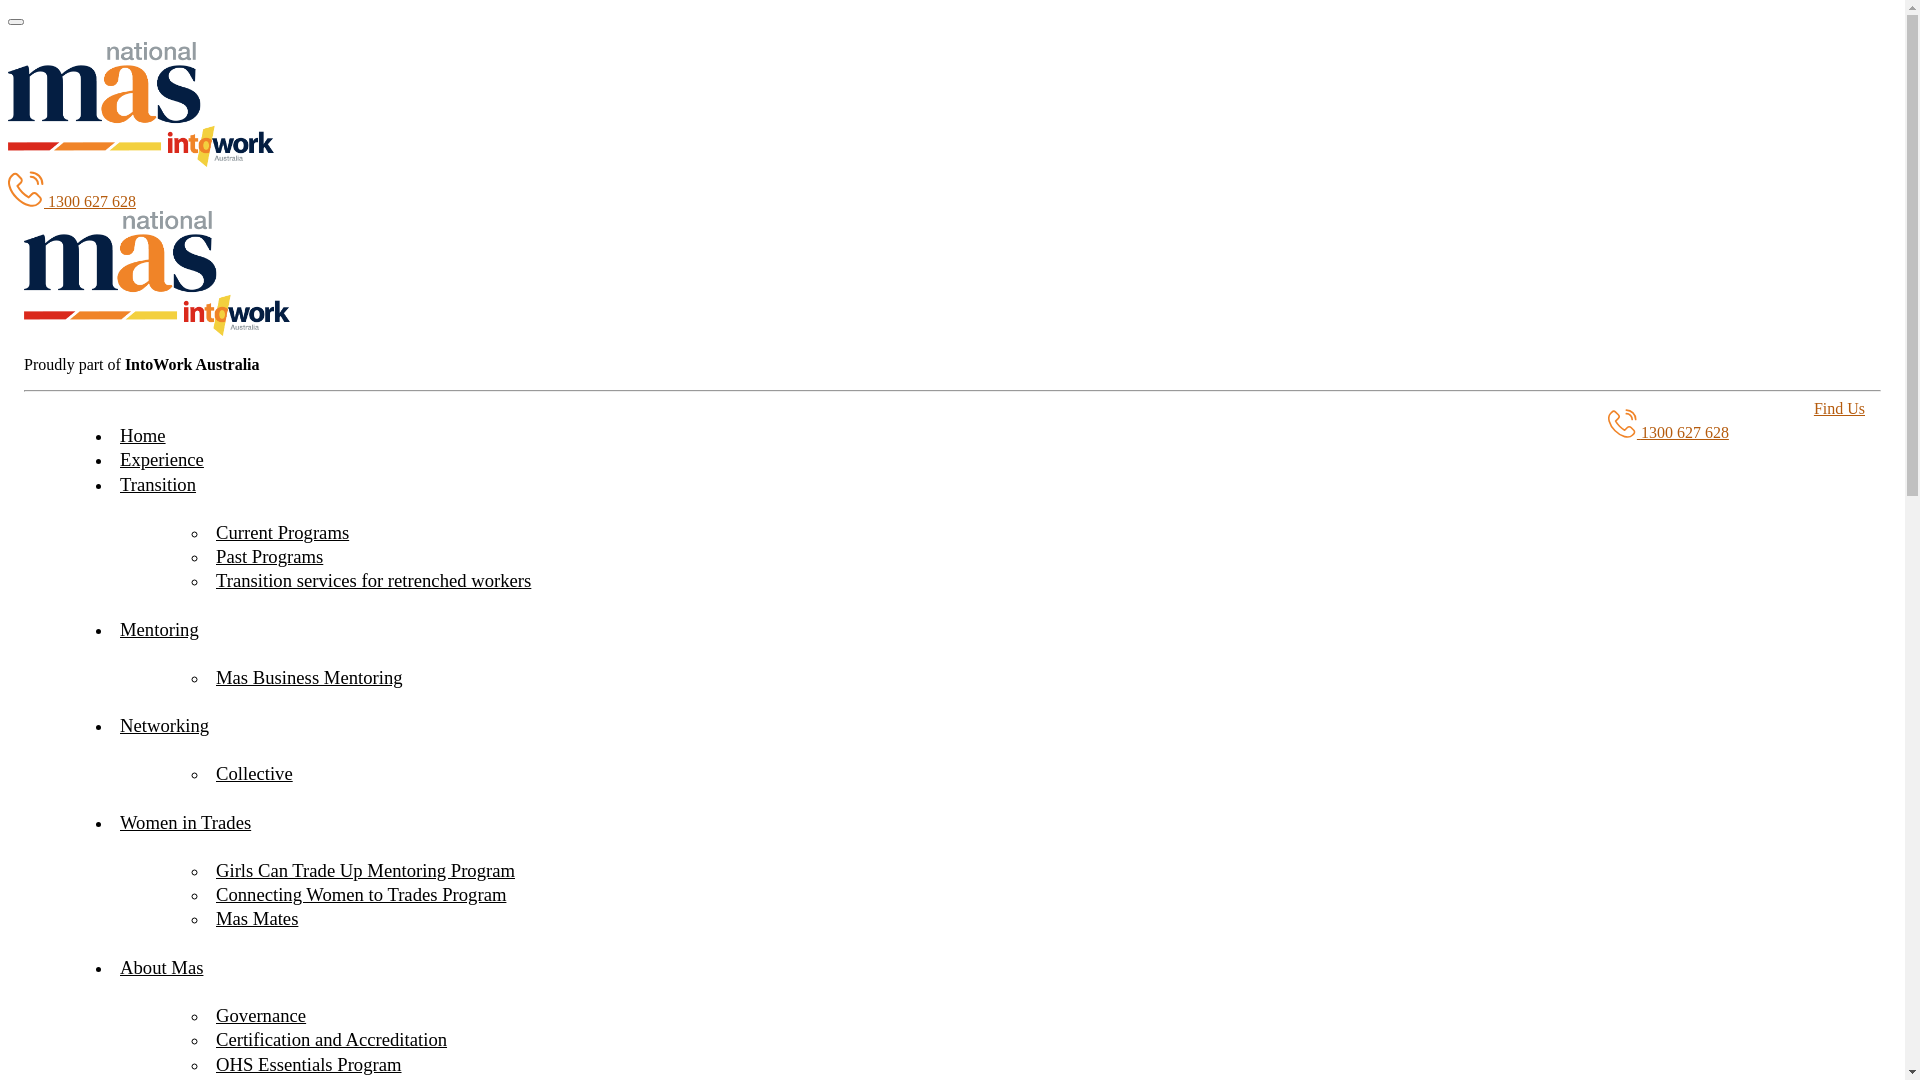  What do you see at coordinates (143, 436) in the screenshot?
I see `Home` at bounding box center [143, 436].